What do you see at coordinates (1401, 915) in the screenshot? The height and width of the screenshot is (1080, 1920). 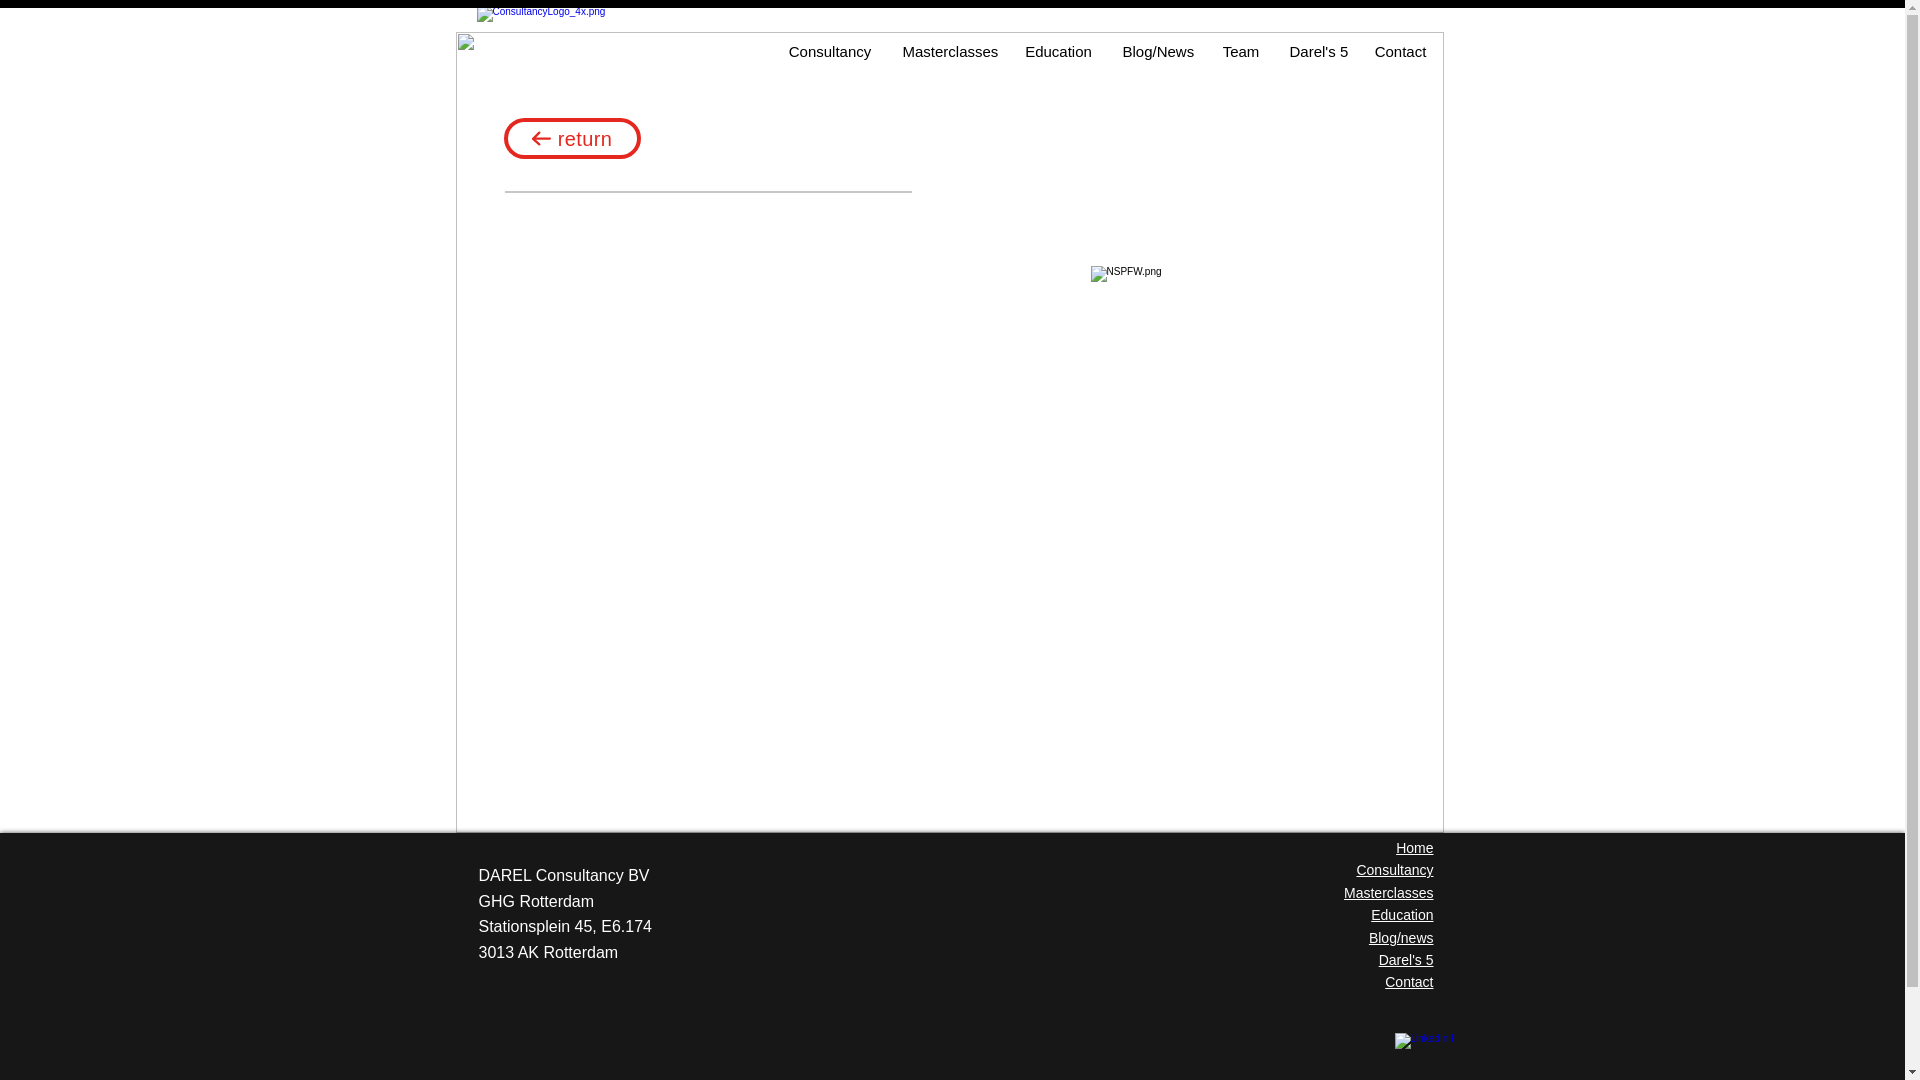 I see `Education` at bounding box center [1401, 915].